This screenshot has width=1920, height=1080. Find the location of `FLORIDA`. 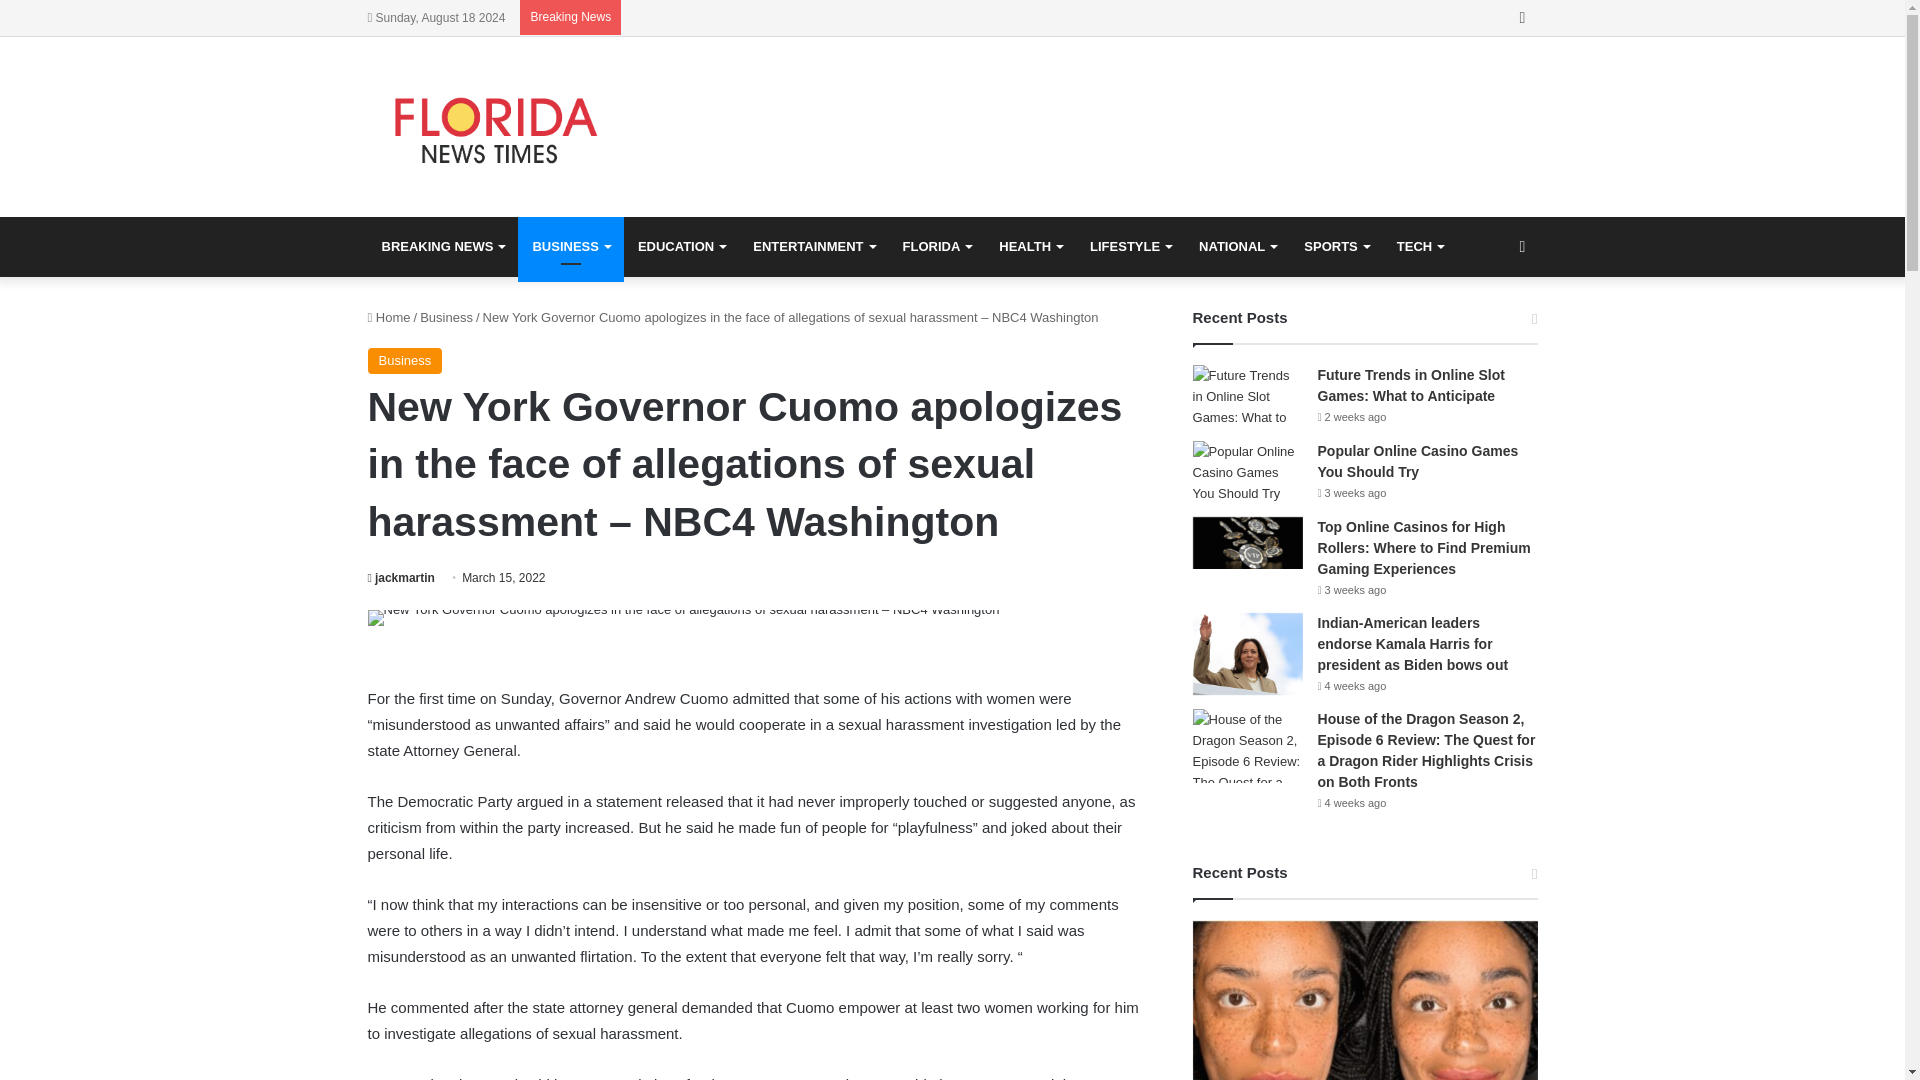

FLORIDA is located at coordinates (936, 246).